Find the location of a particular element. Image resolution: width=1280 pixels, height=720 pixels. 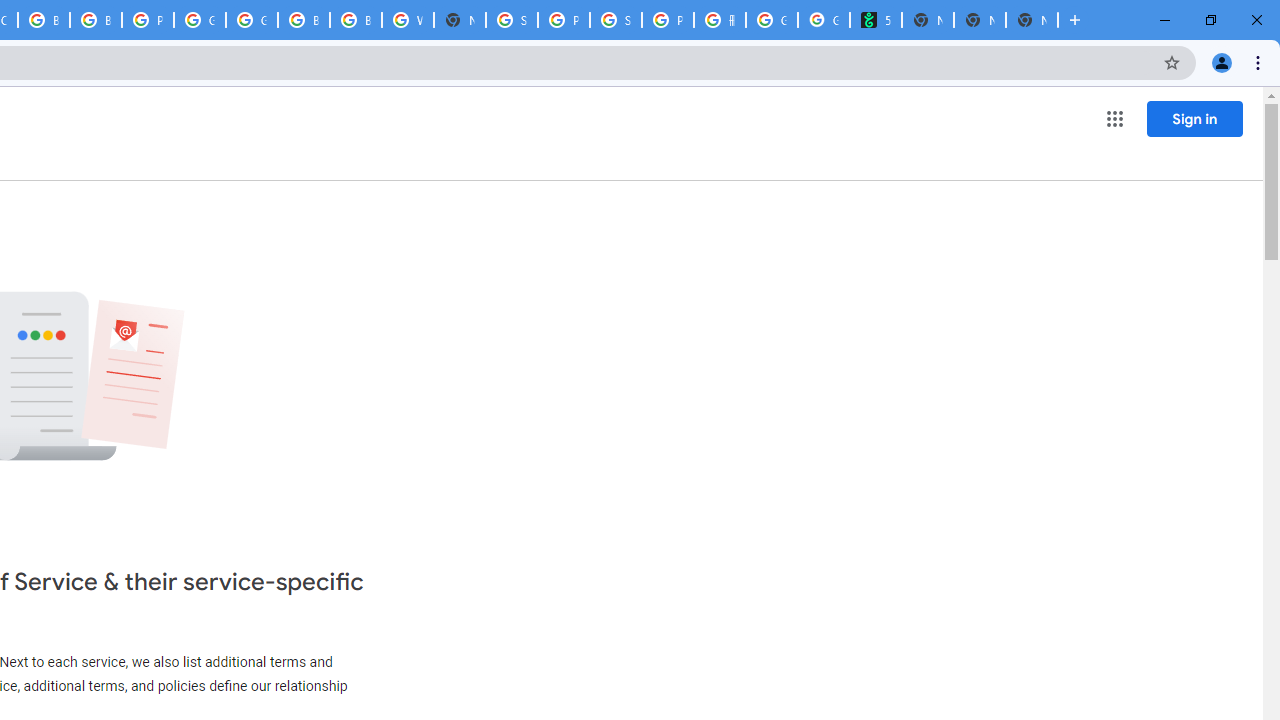

Browse Chrome as a guest - Computer - Google Chrome Help is located at coordinates (96, 20).